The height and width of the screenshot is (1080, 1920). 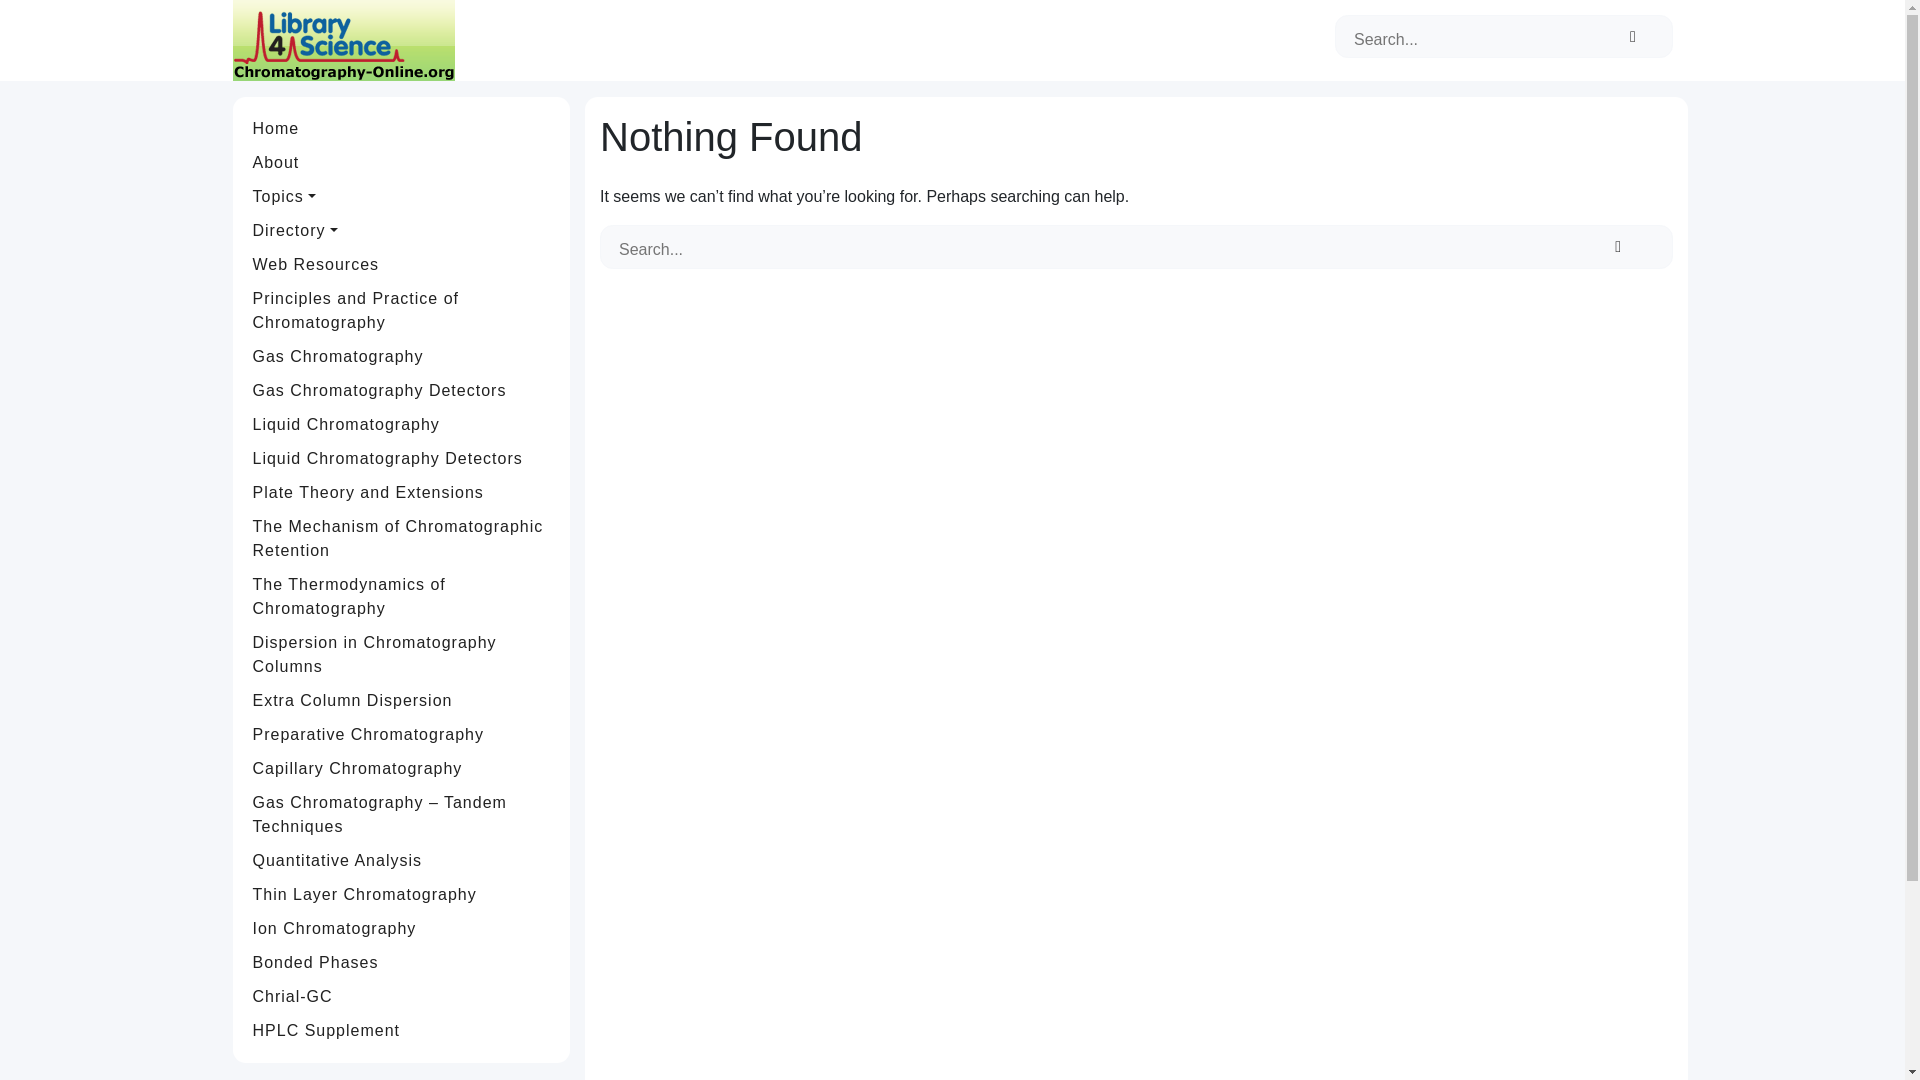 What do you see at coordinates (402, 928) in the screenshot?
I see `Ion Chromatography` at bounding box center [402, 928].